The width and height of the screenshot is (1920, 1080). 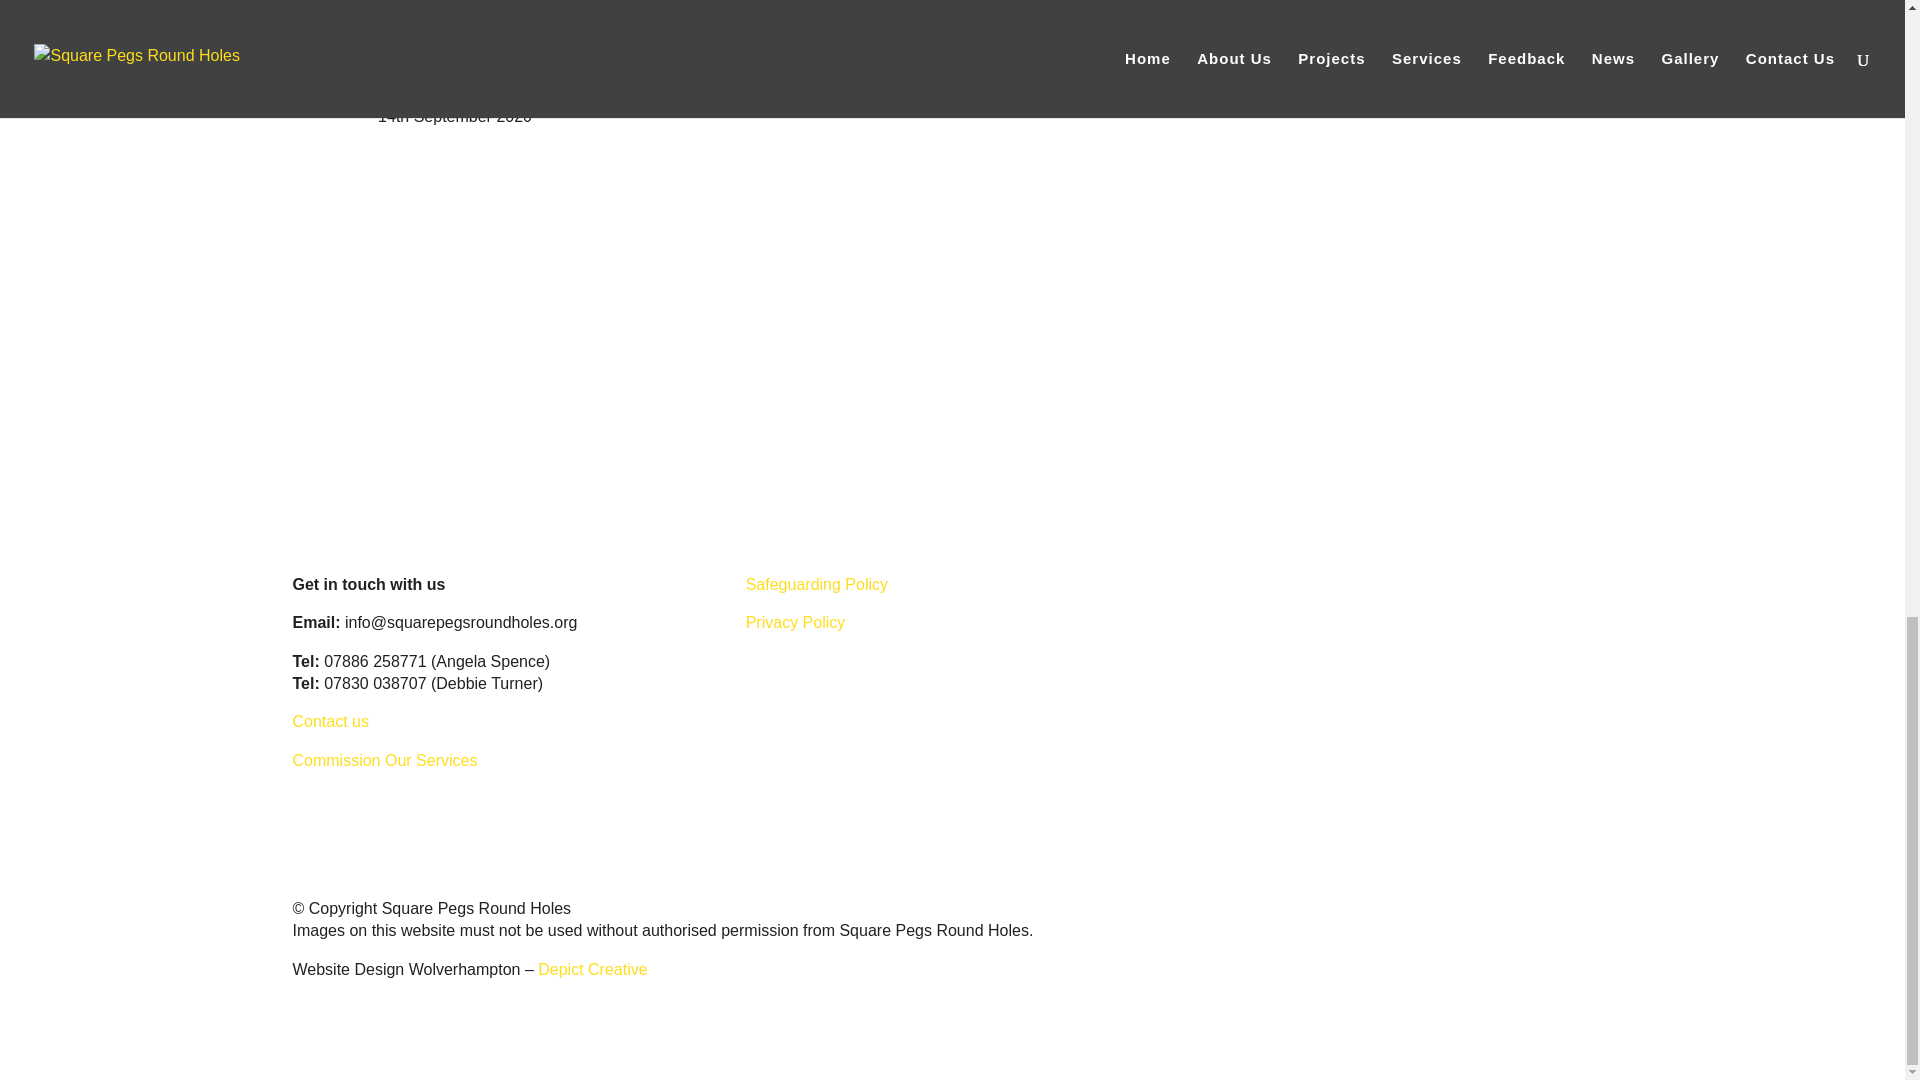 I want to click on Depict Creative, so click(x=592, y=970).